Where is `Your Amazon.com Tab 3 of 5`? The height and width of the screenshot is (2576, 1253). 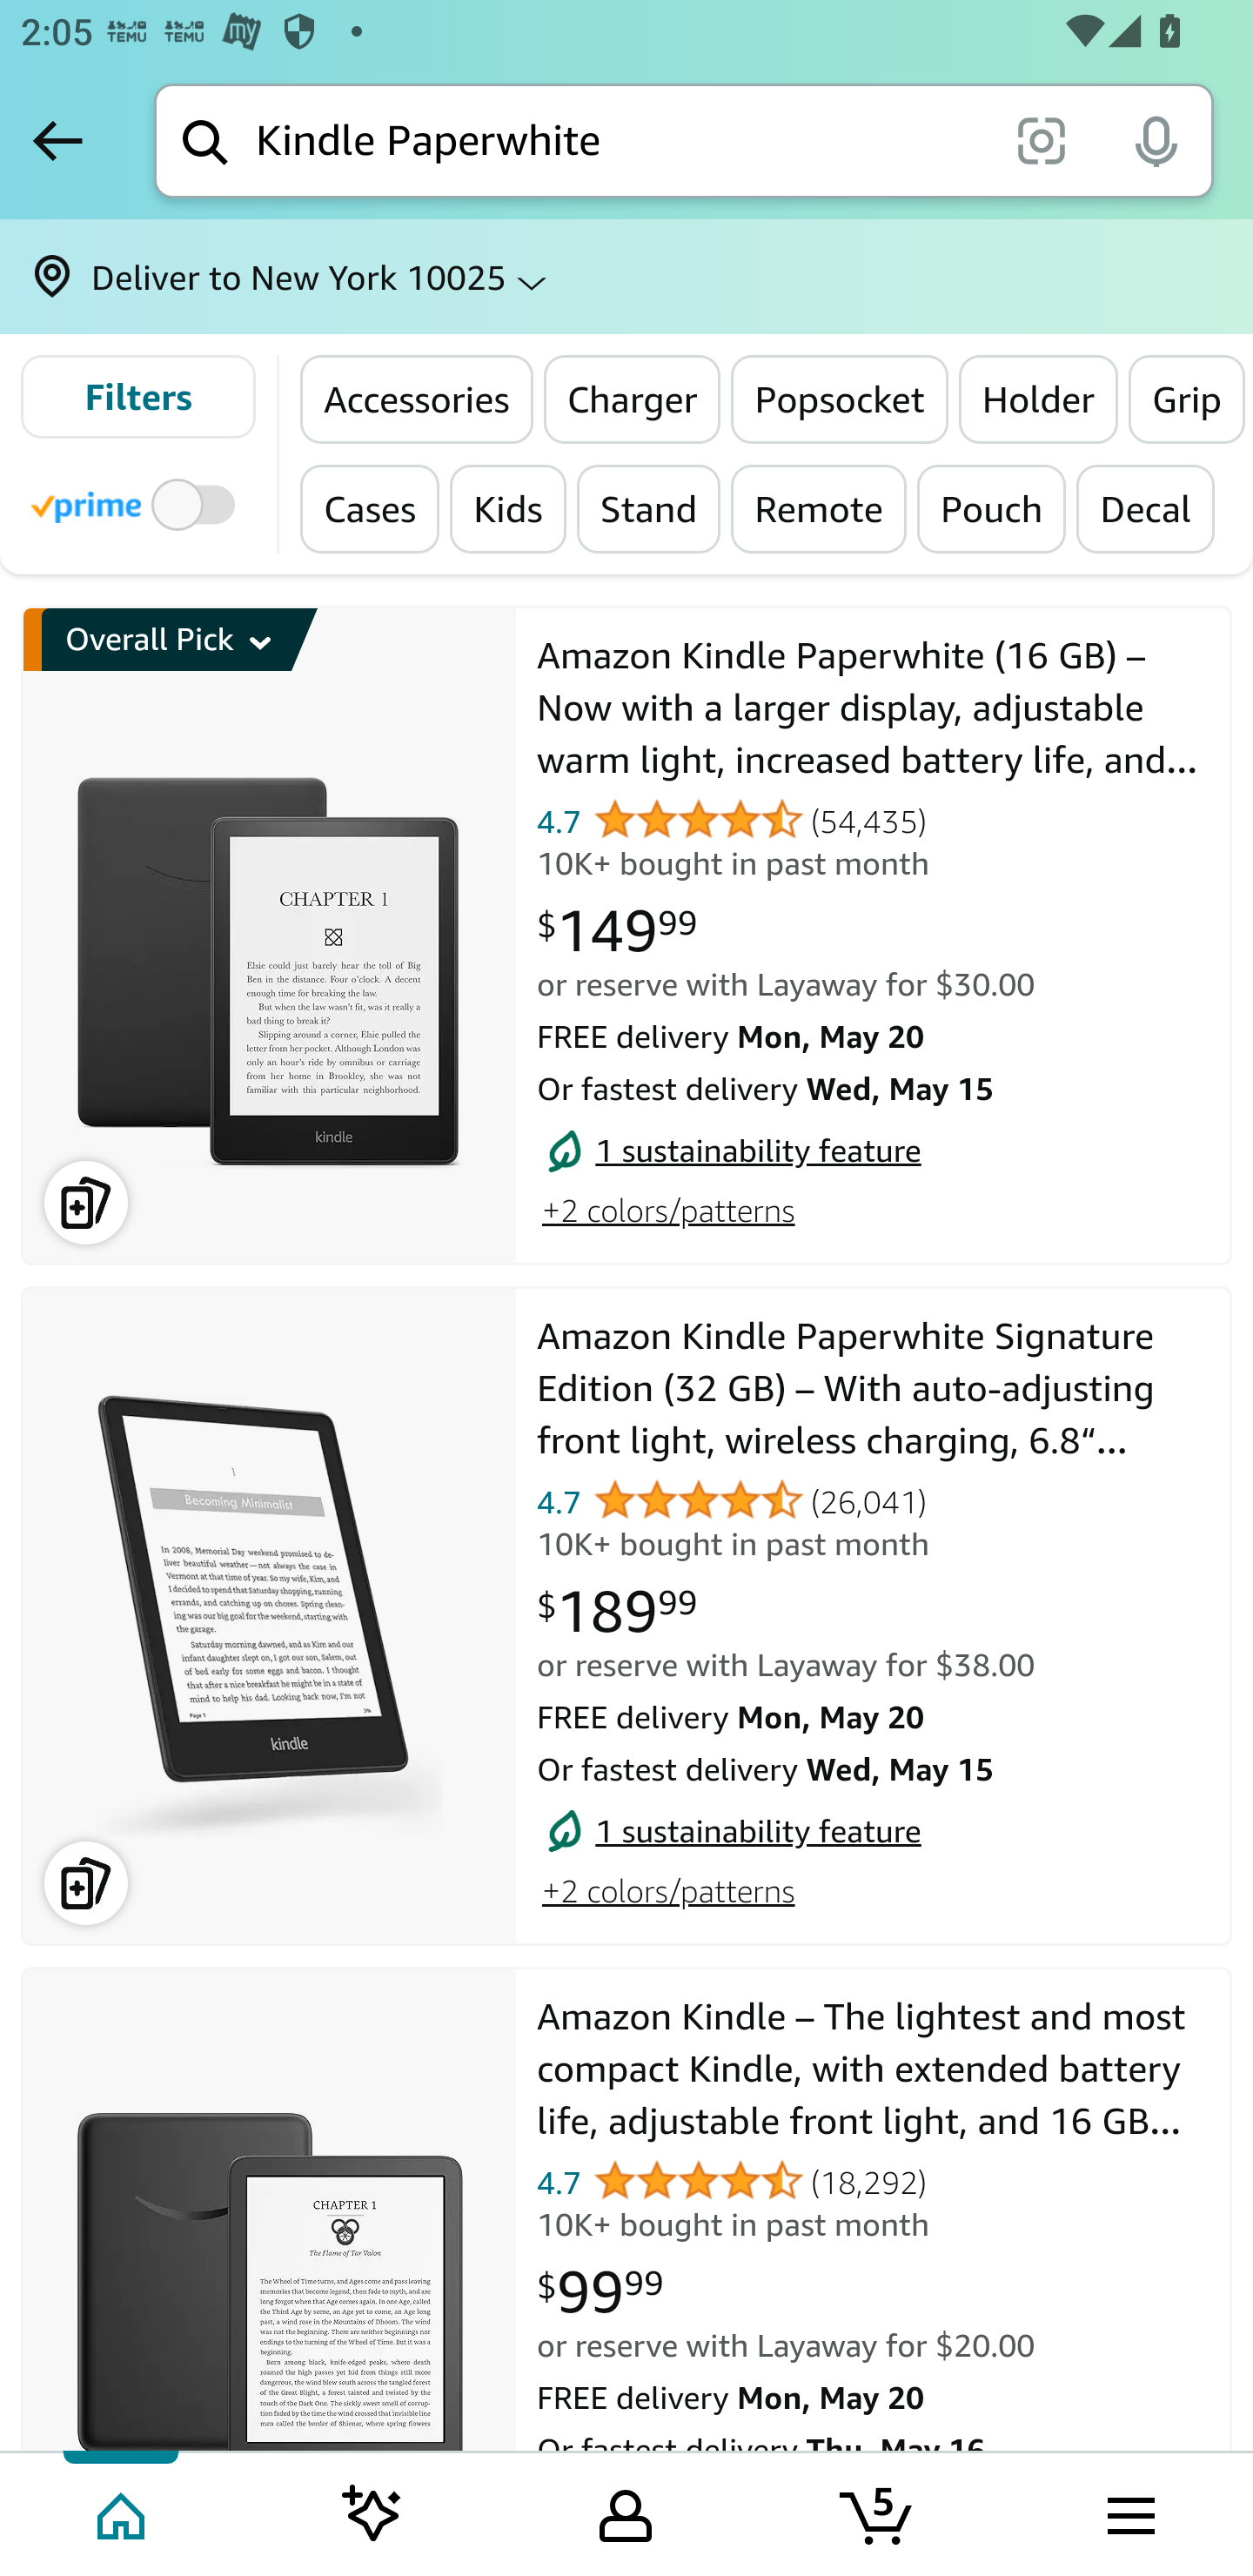 Your Amazon.com Tab 3 of 5 is located at coordinates (626, 2512).